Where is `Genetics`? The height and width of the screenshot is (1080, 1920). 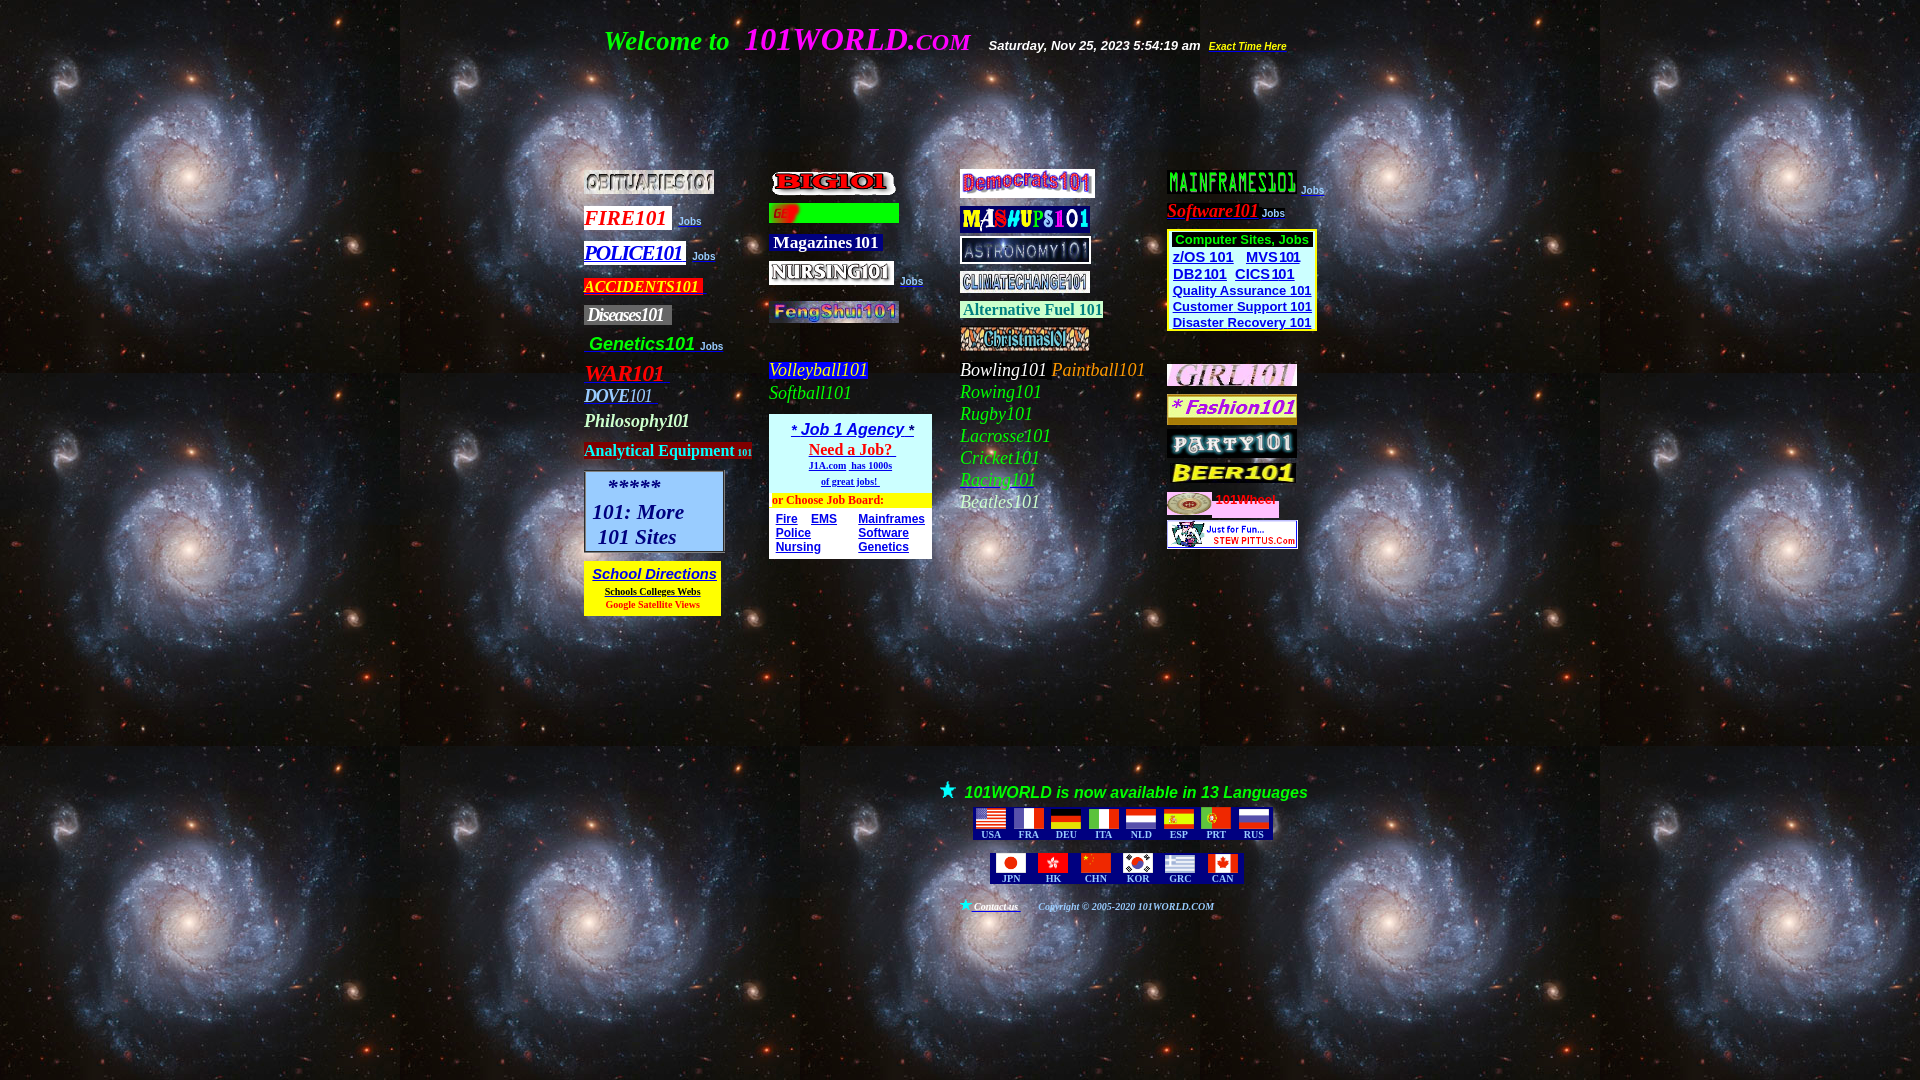 Genetics is located at coordinates (884, 546).